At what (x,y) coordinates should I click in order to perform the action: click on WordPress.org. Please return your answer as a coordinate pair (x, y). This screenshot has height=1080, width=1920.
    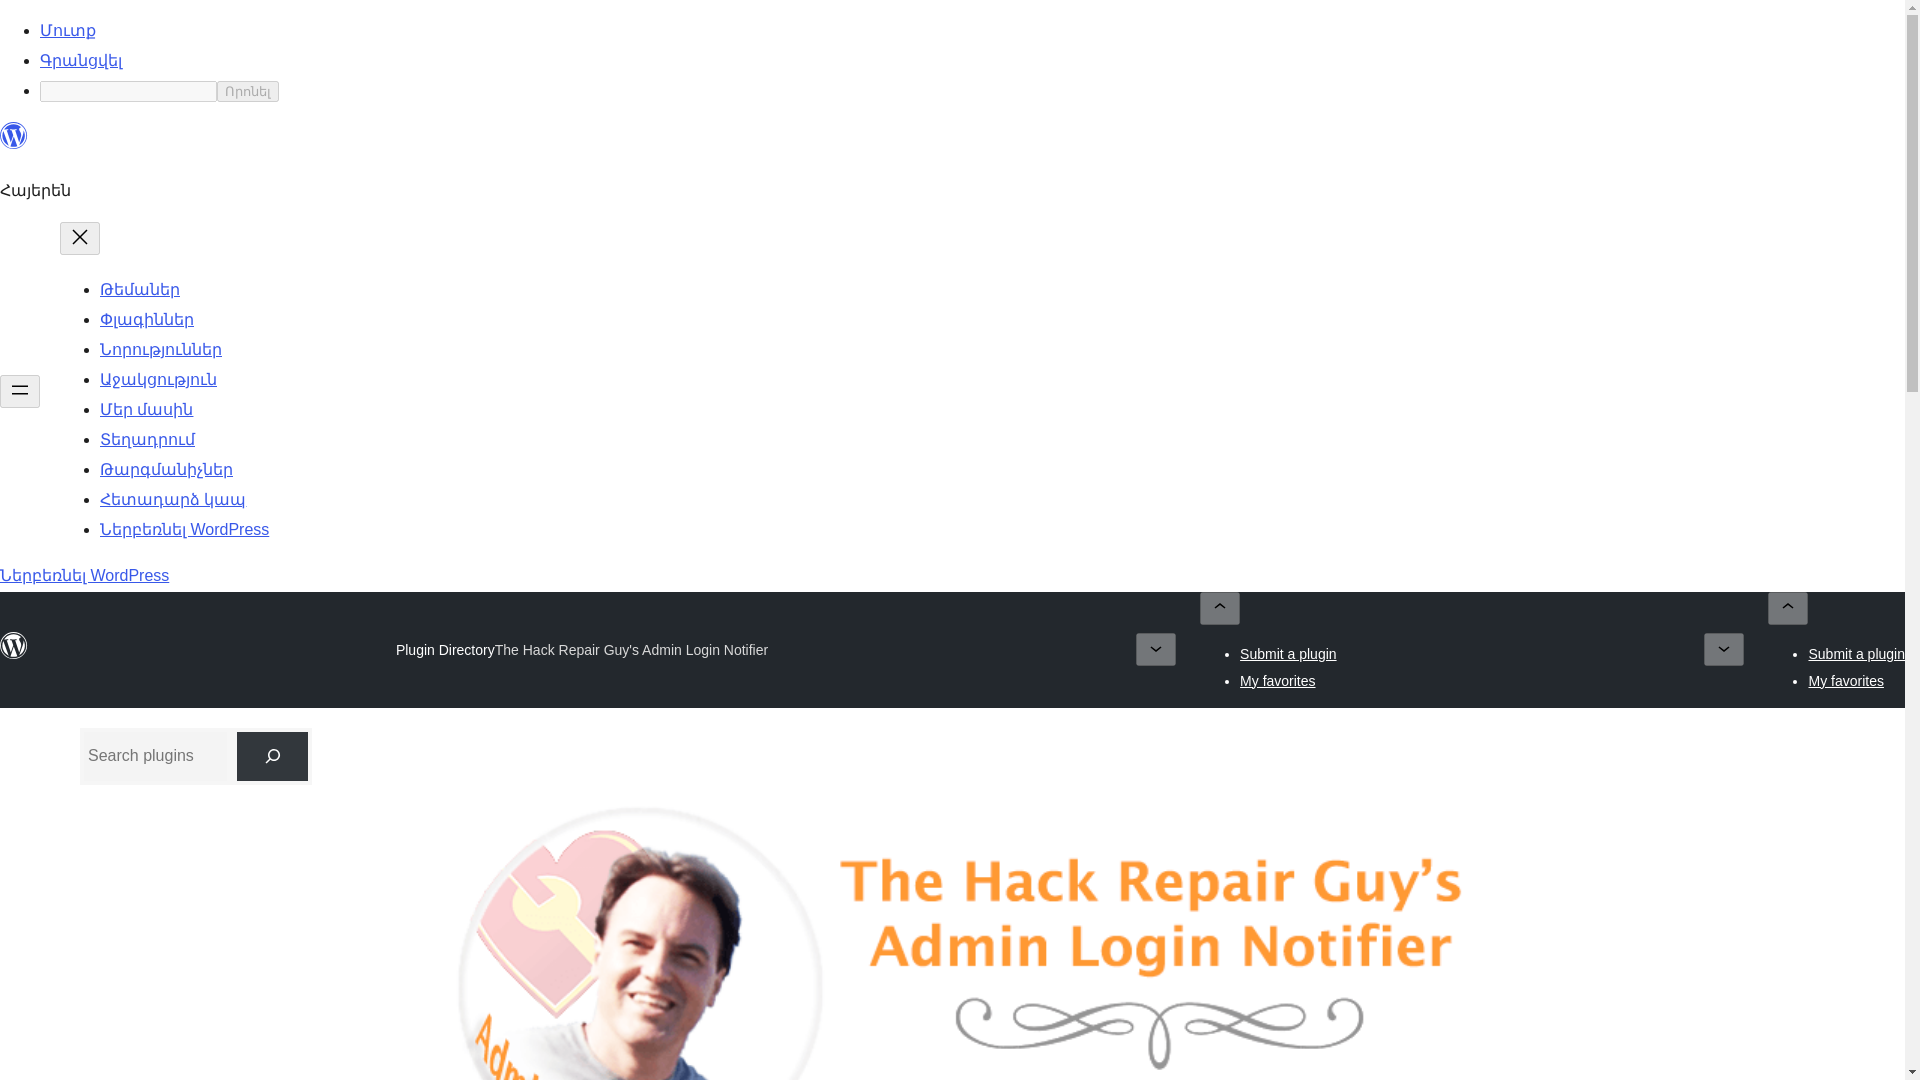
    Looking at the image, I should click on (14, 136).